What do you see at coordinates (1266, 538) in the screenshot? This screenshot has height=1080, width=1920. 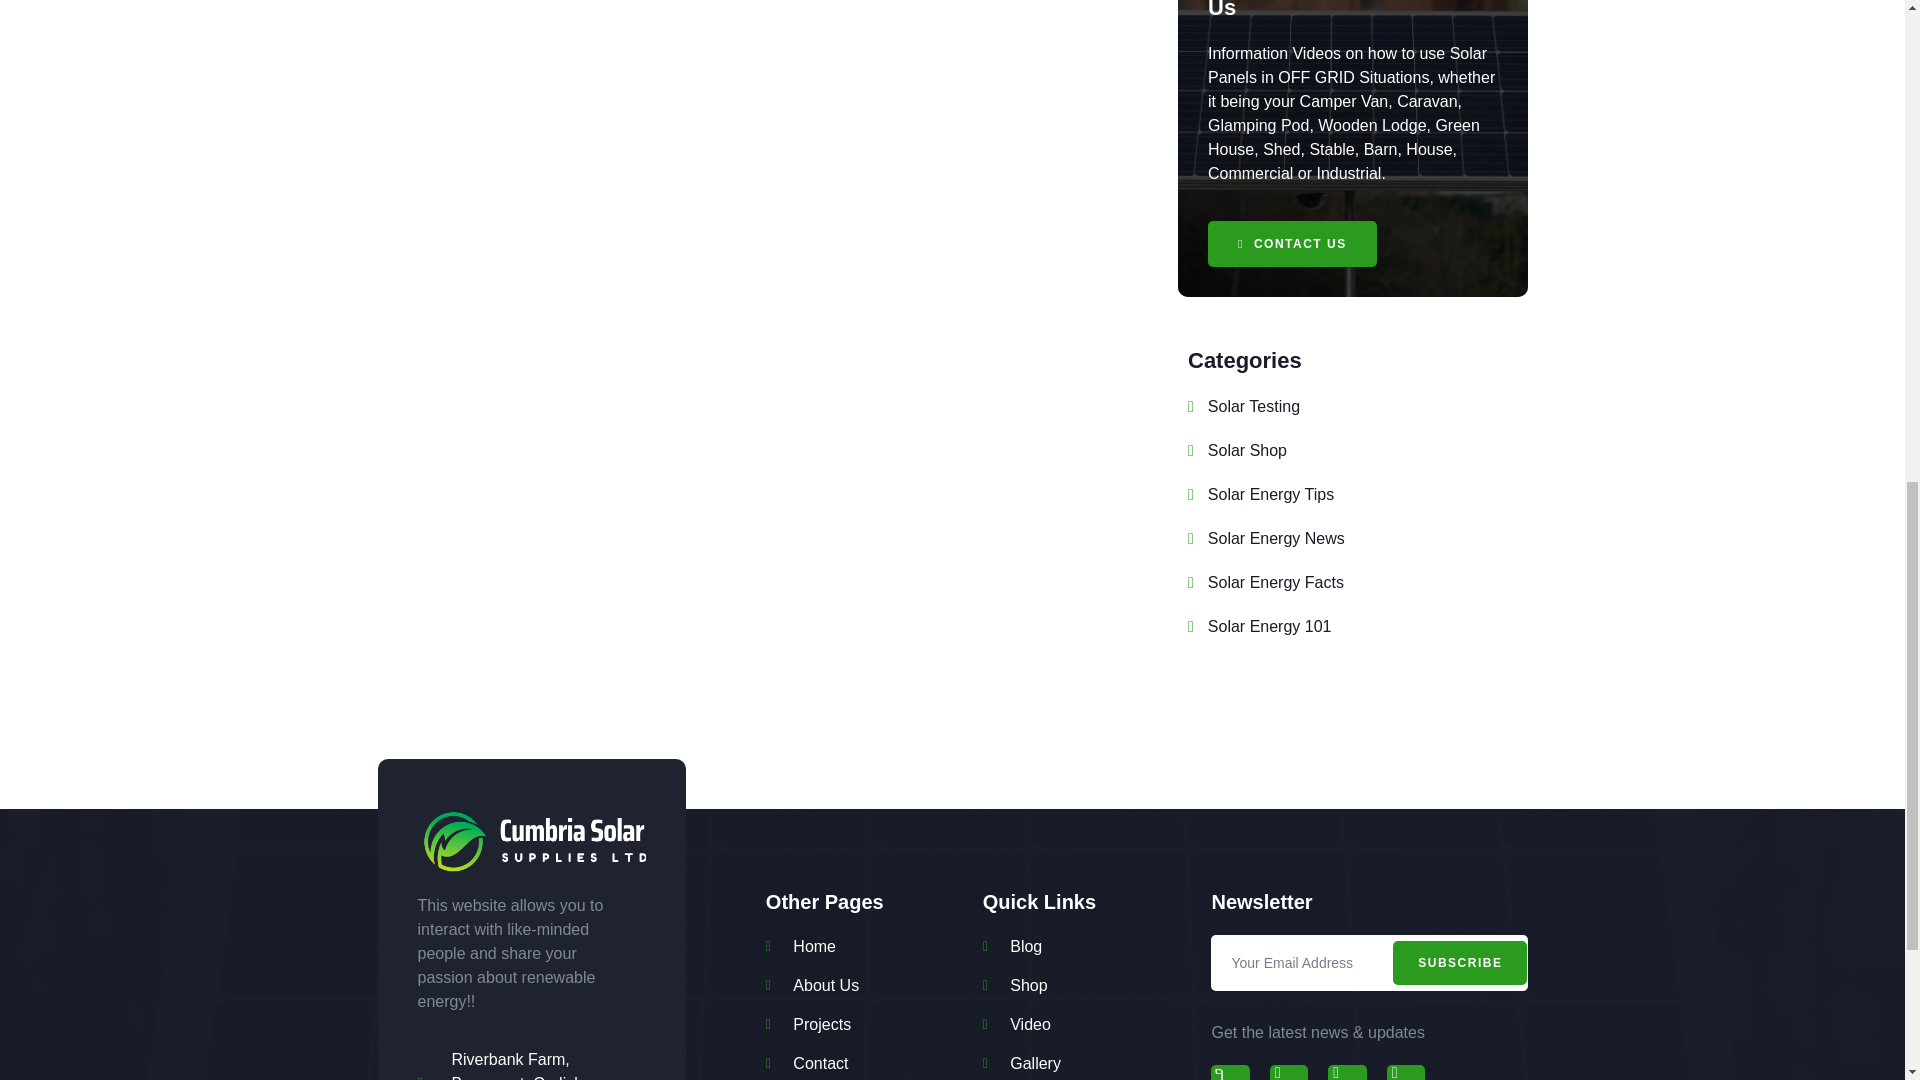 I see `Solar Energy News` at bounding box center [1266, 538].